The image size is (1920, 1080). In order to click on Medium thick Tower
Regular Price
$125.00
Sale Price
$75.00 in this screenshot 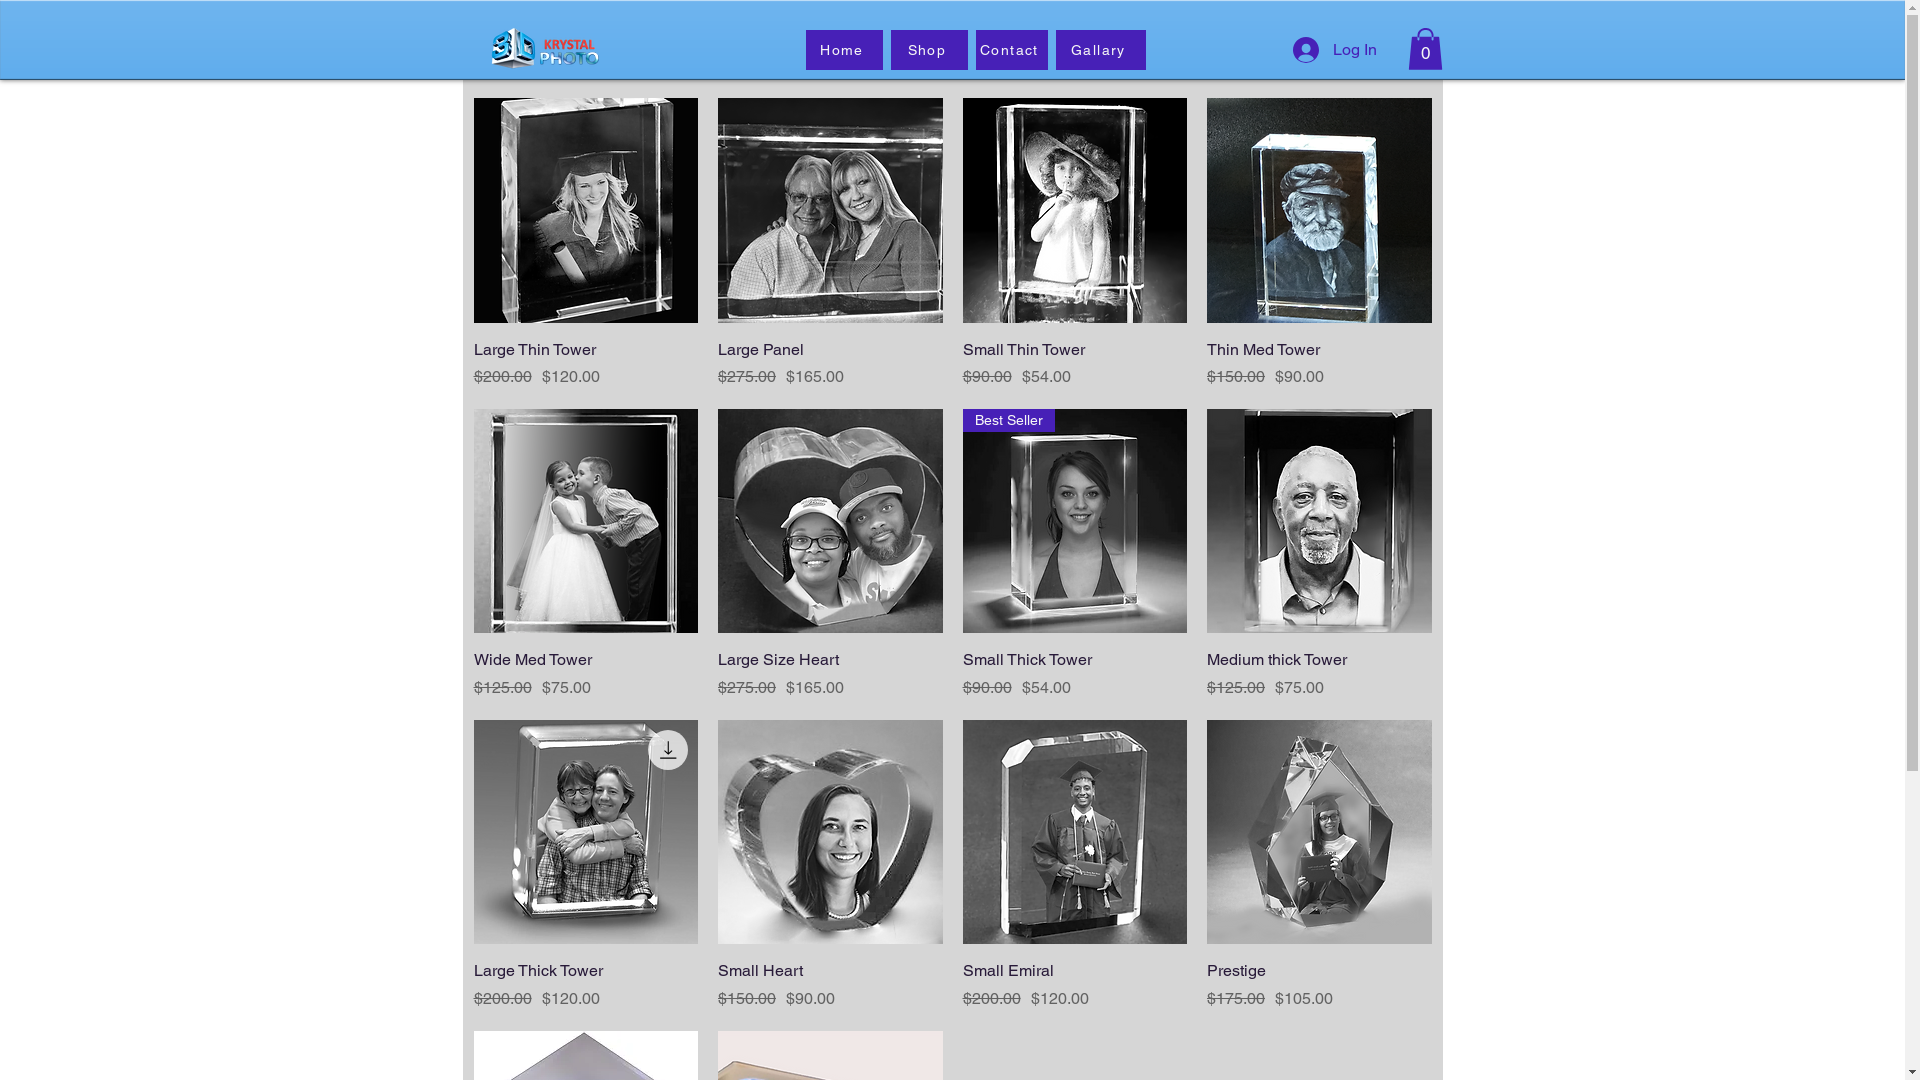, I will do `click(1320, 674)`.